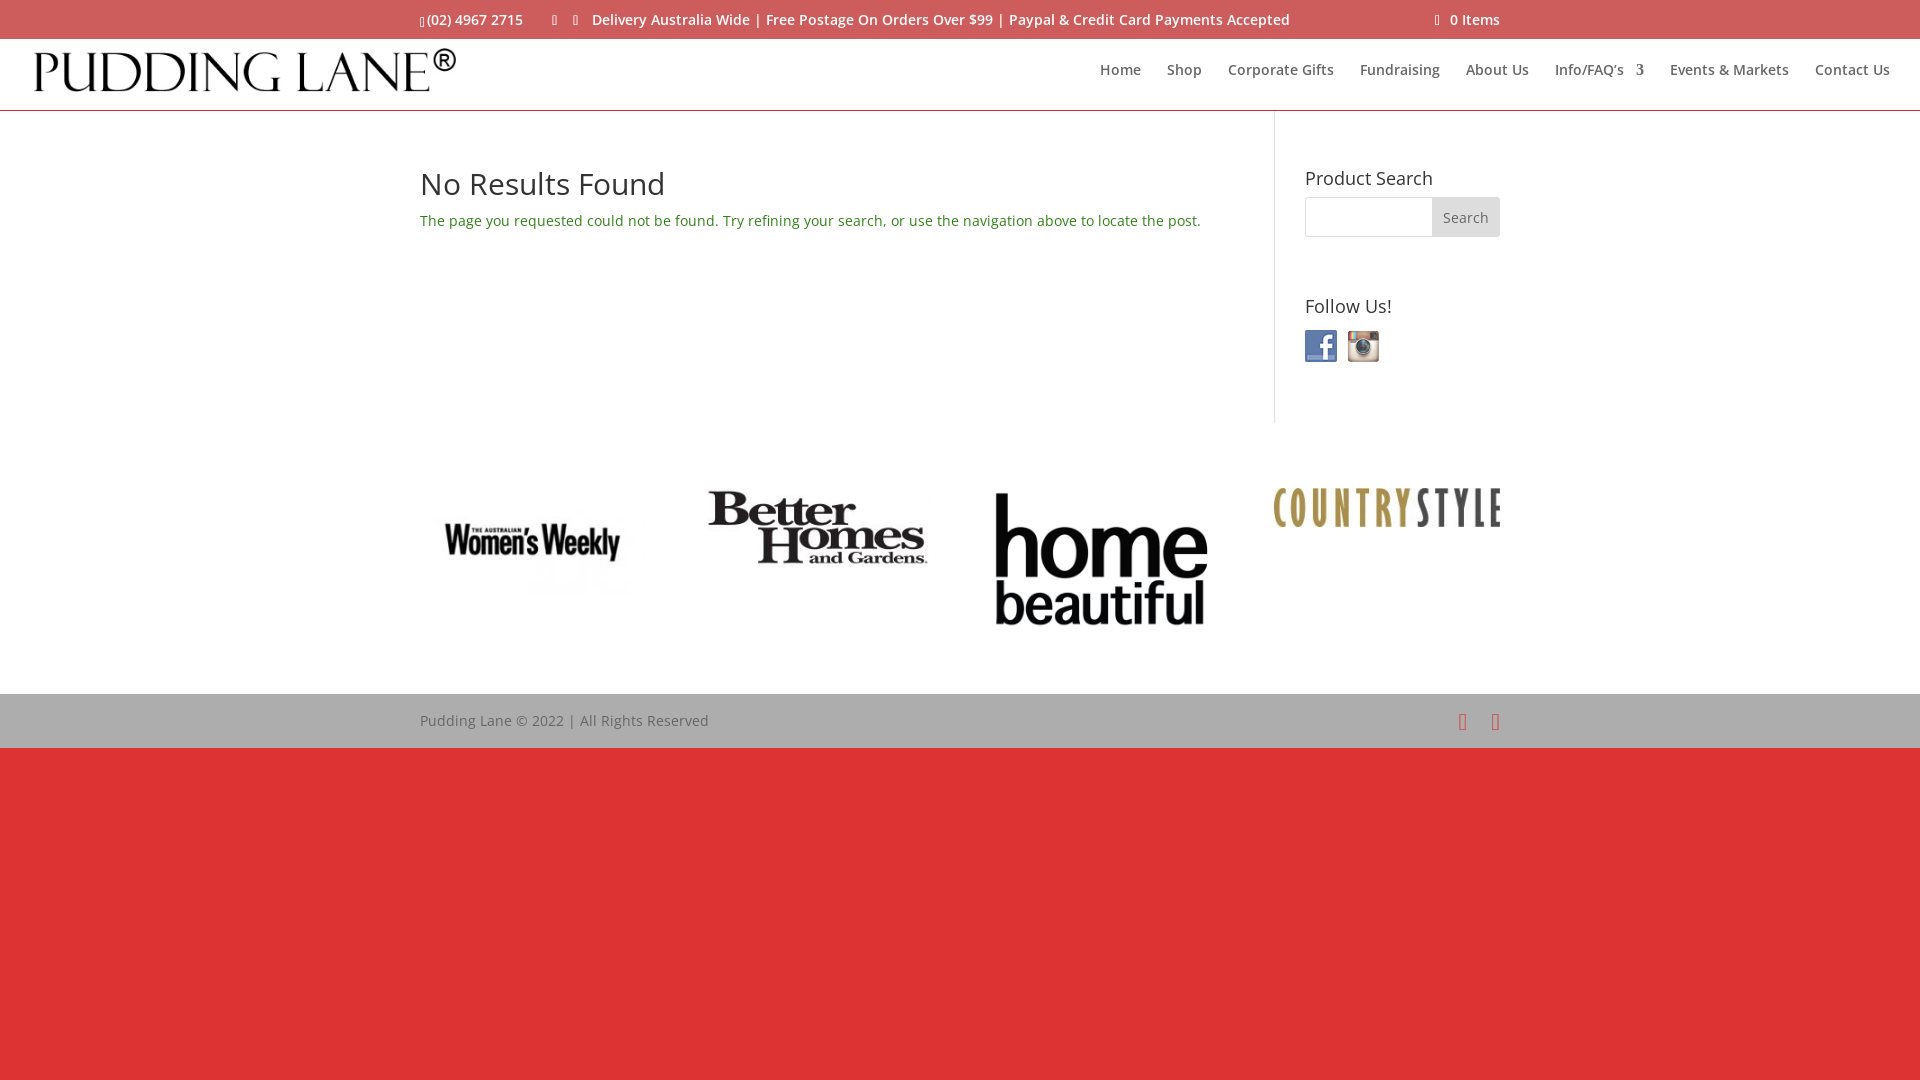 This screenshot has width=1920, height=1080. What do you see at coordinates (532, 542) in the screenshot?
I see `Partners` at bounding box center [532, 542].